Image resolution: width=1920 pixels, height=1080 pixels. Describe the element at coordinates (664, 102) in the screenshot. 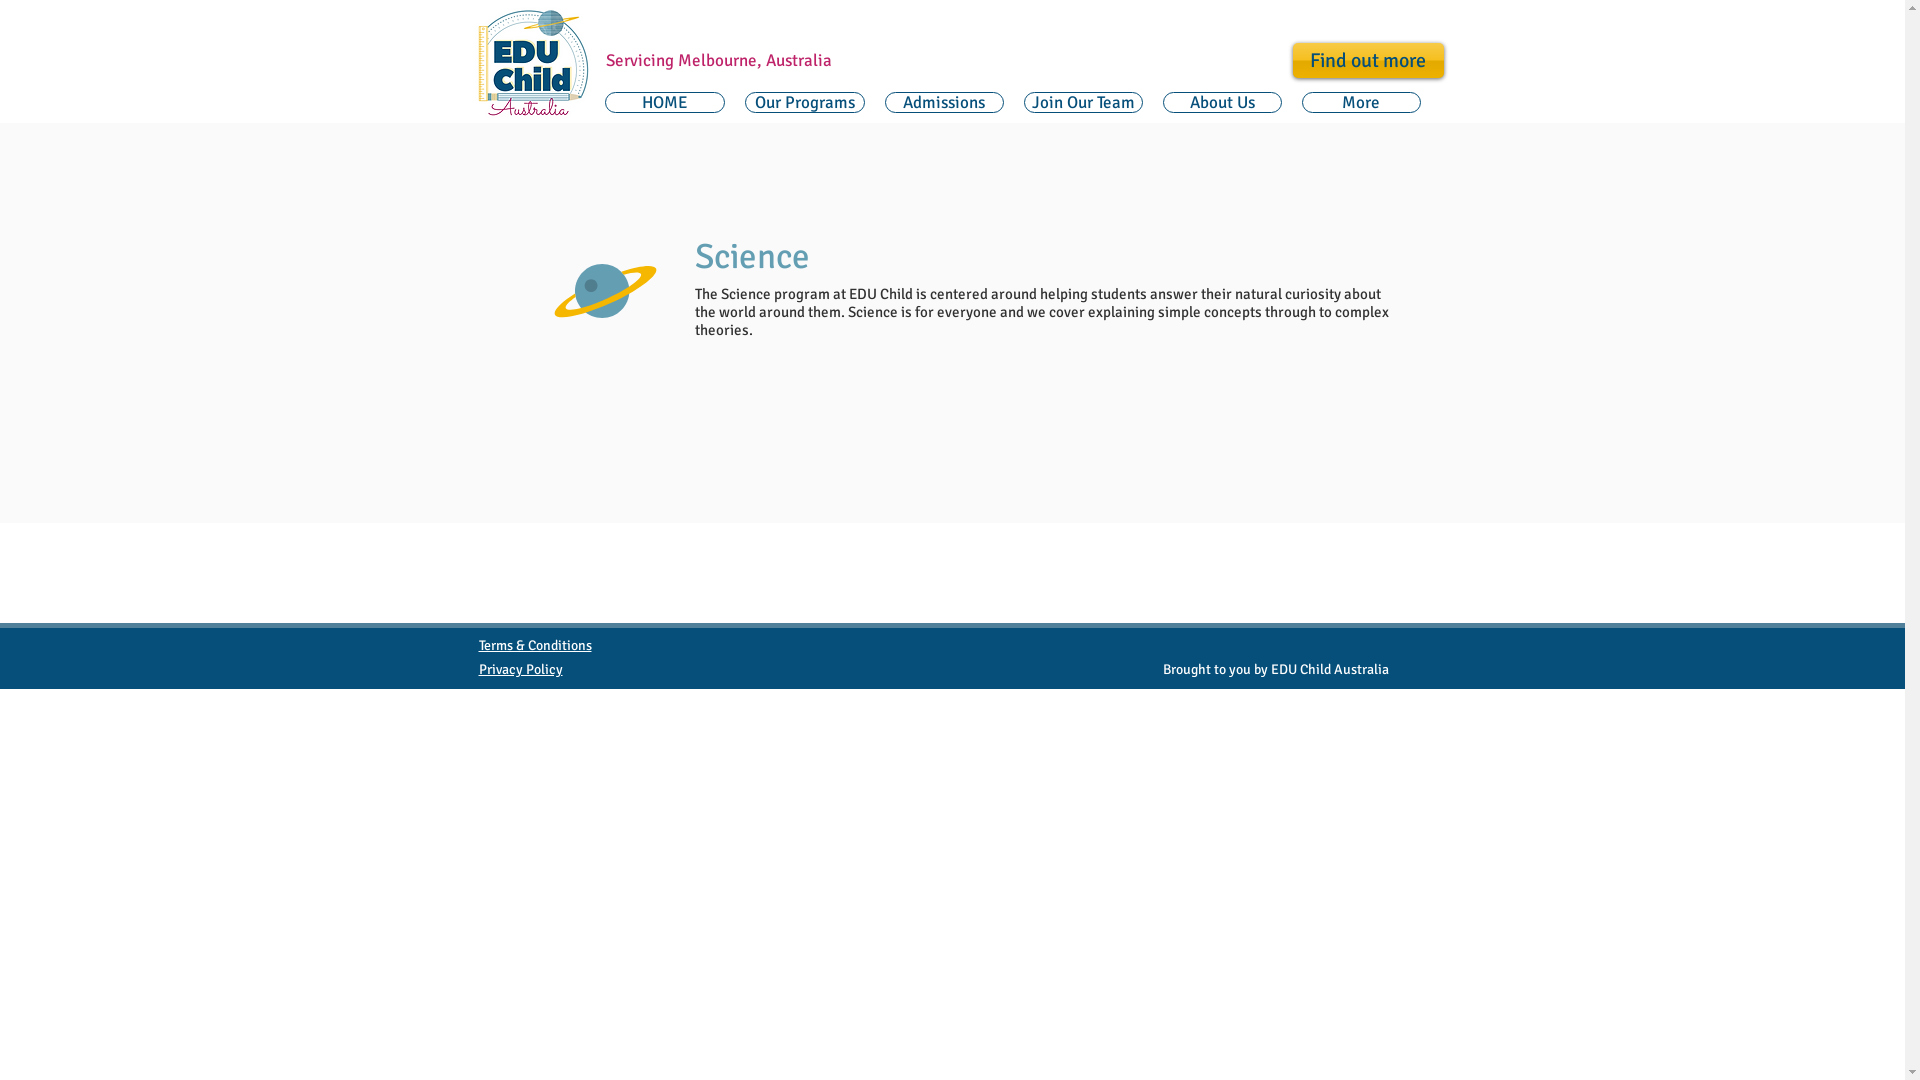

I see `HOME` at that location.